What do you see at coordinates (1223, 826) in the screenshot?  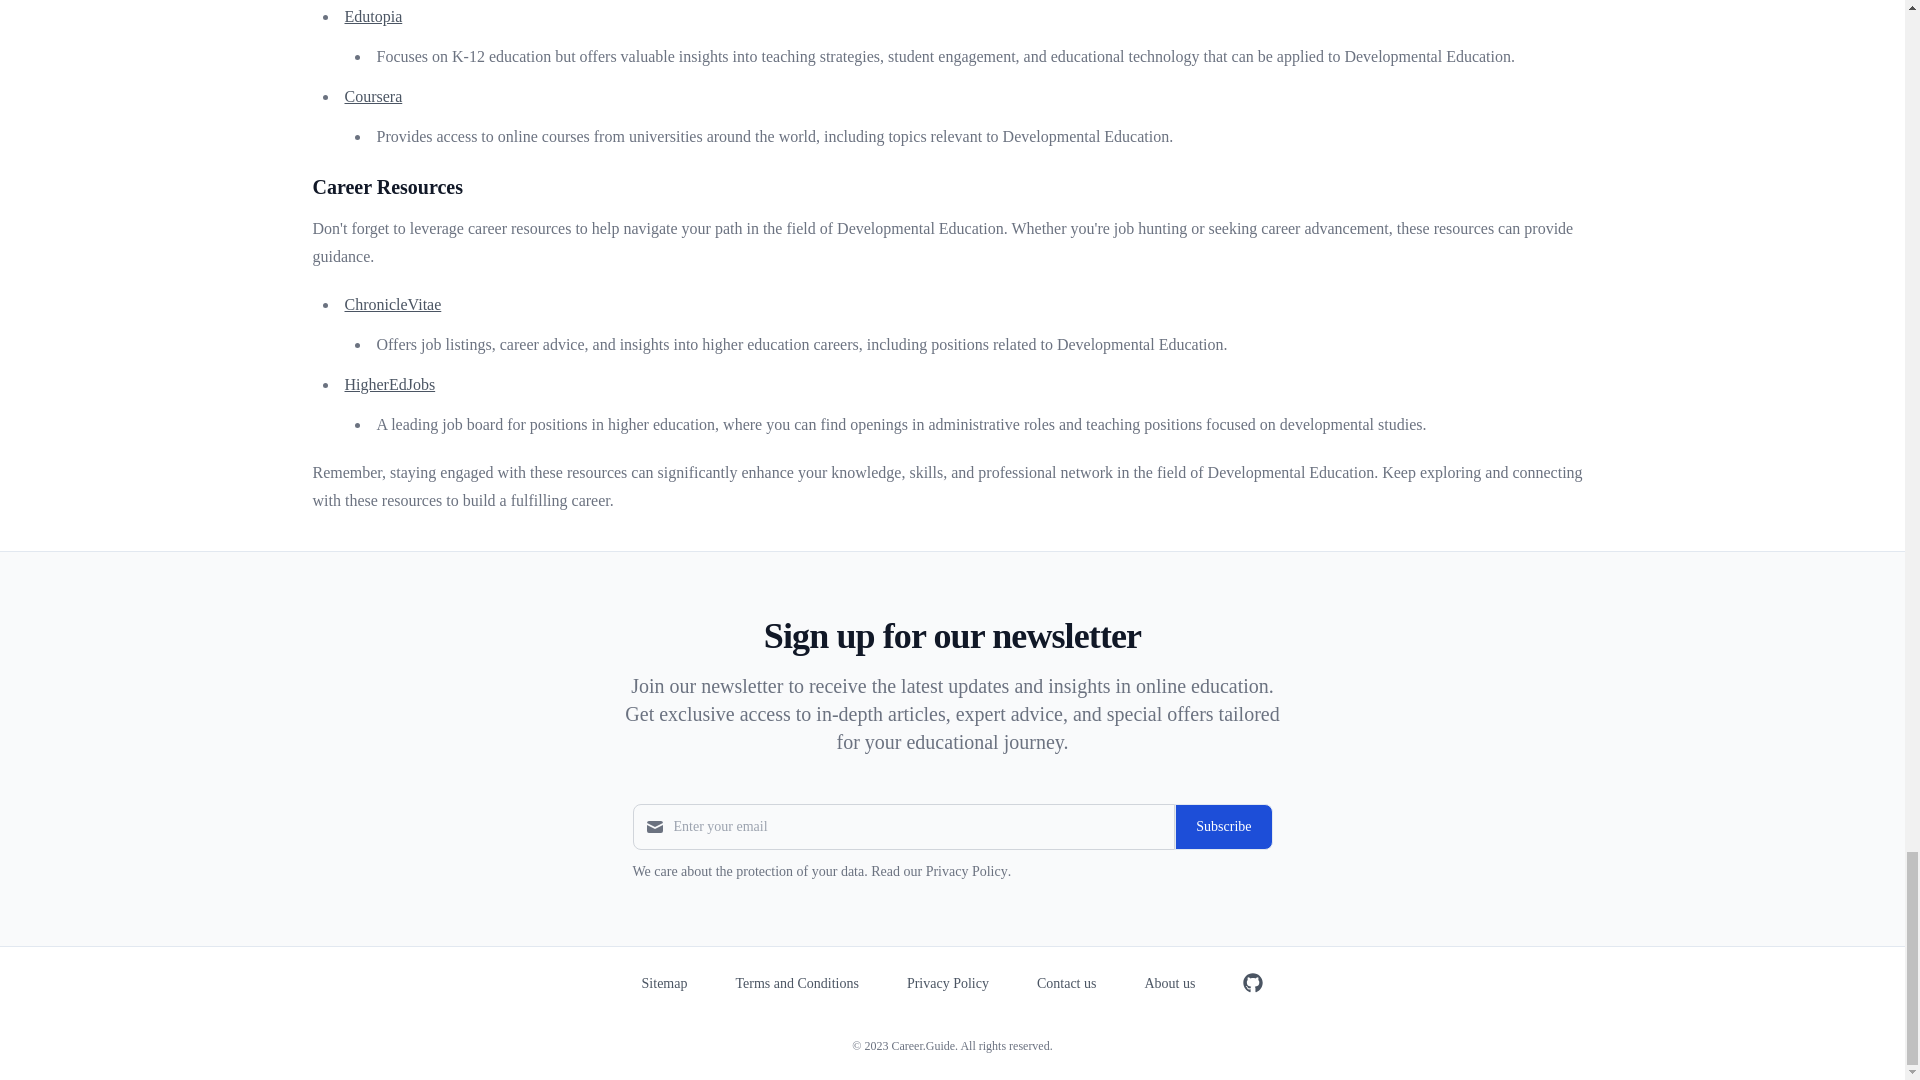 I see `Subscribe` at bounding box center [1223, 826].